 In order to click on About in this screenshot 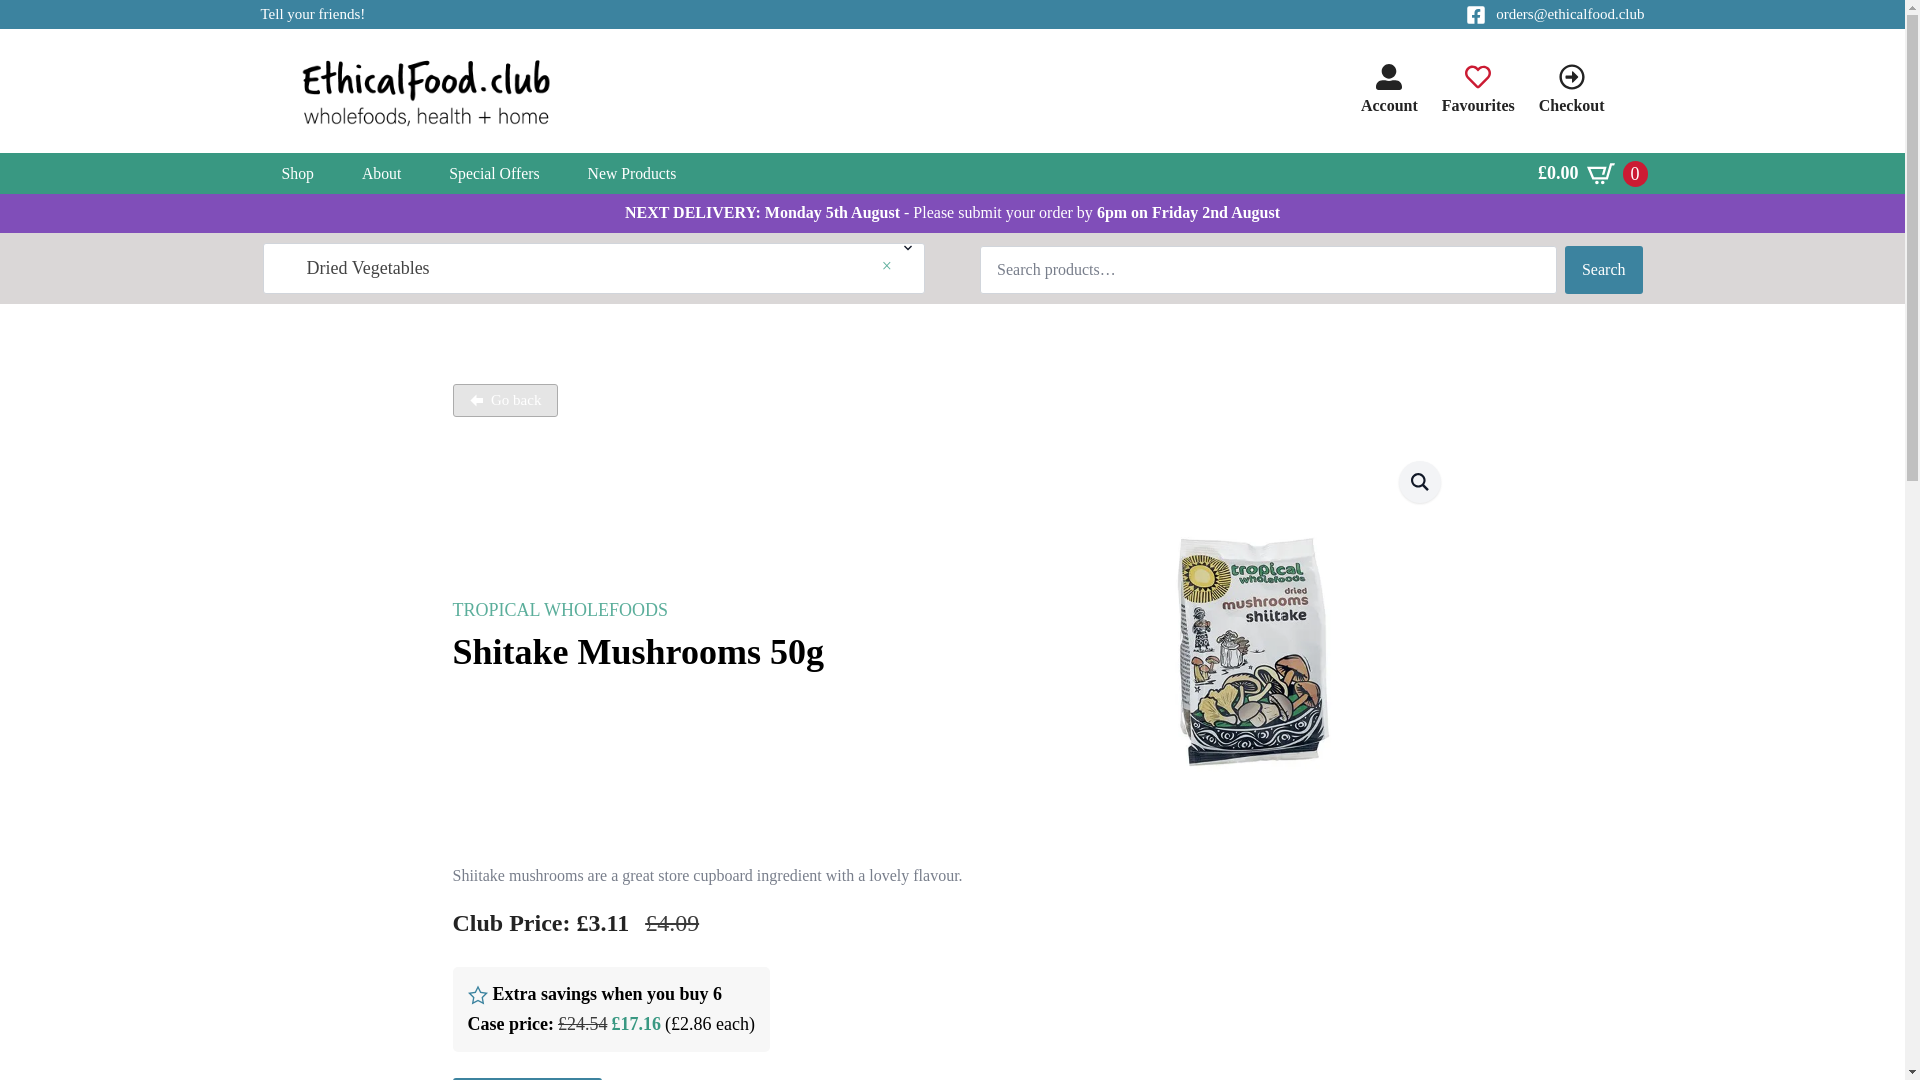, I will do `click(380, 174)`.